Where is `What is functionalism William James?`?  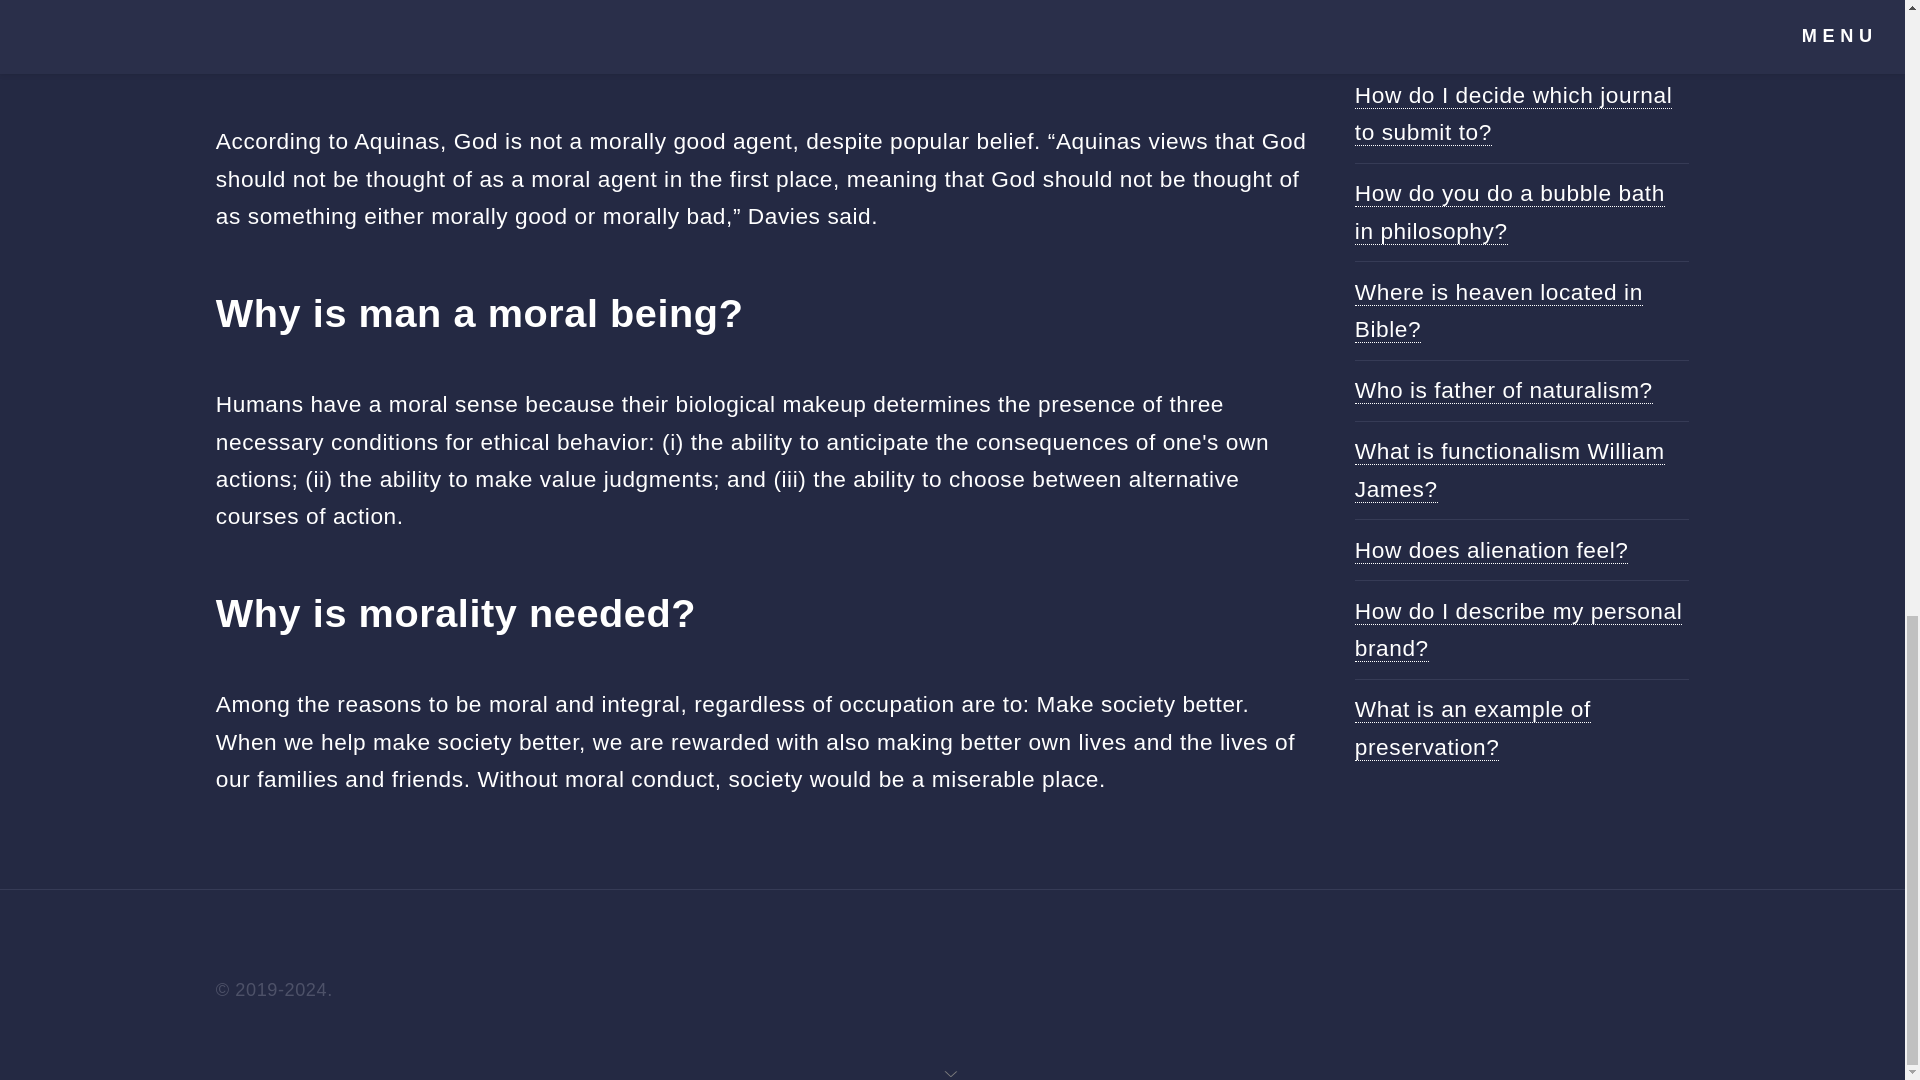 What is functionalism William James? is located at coordinates (1510, 470).